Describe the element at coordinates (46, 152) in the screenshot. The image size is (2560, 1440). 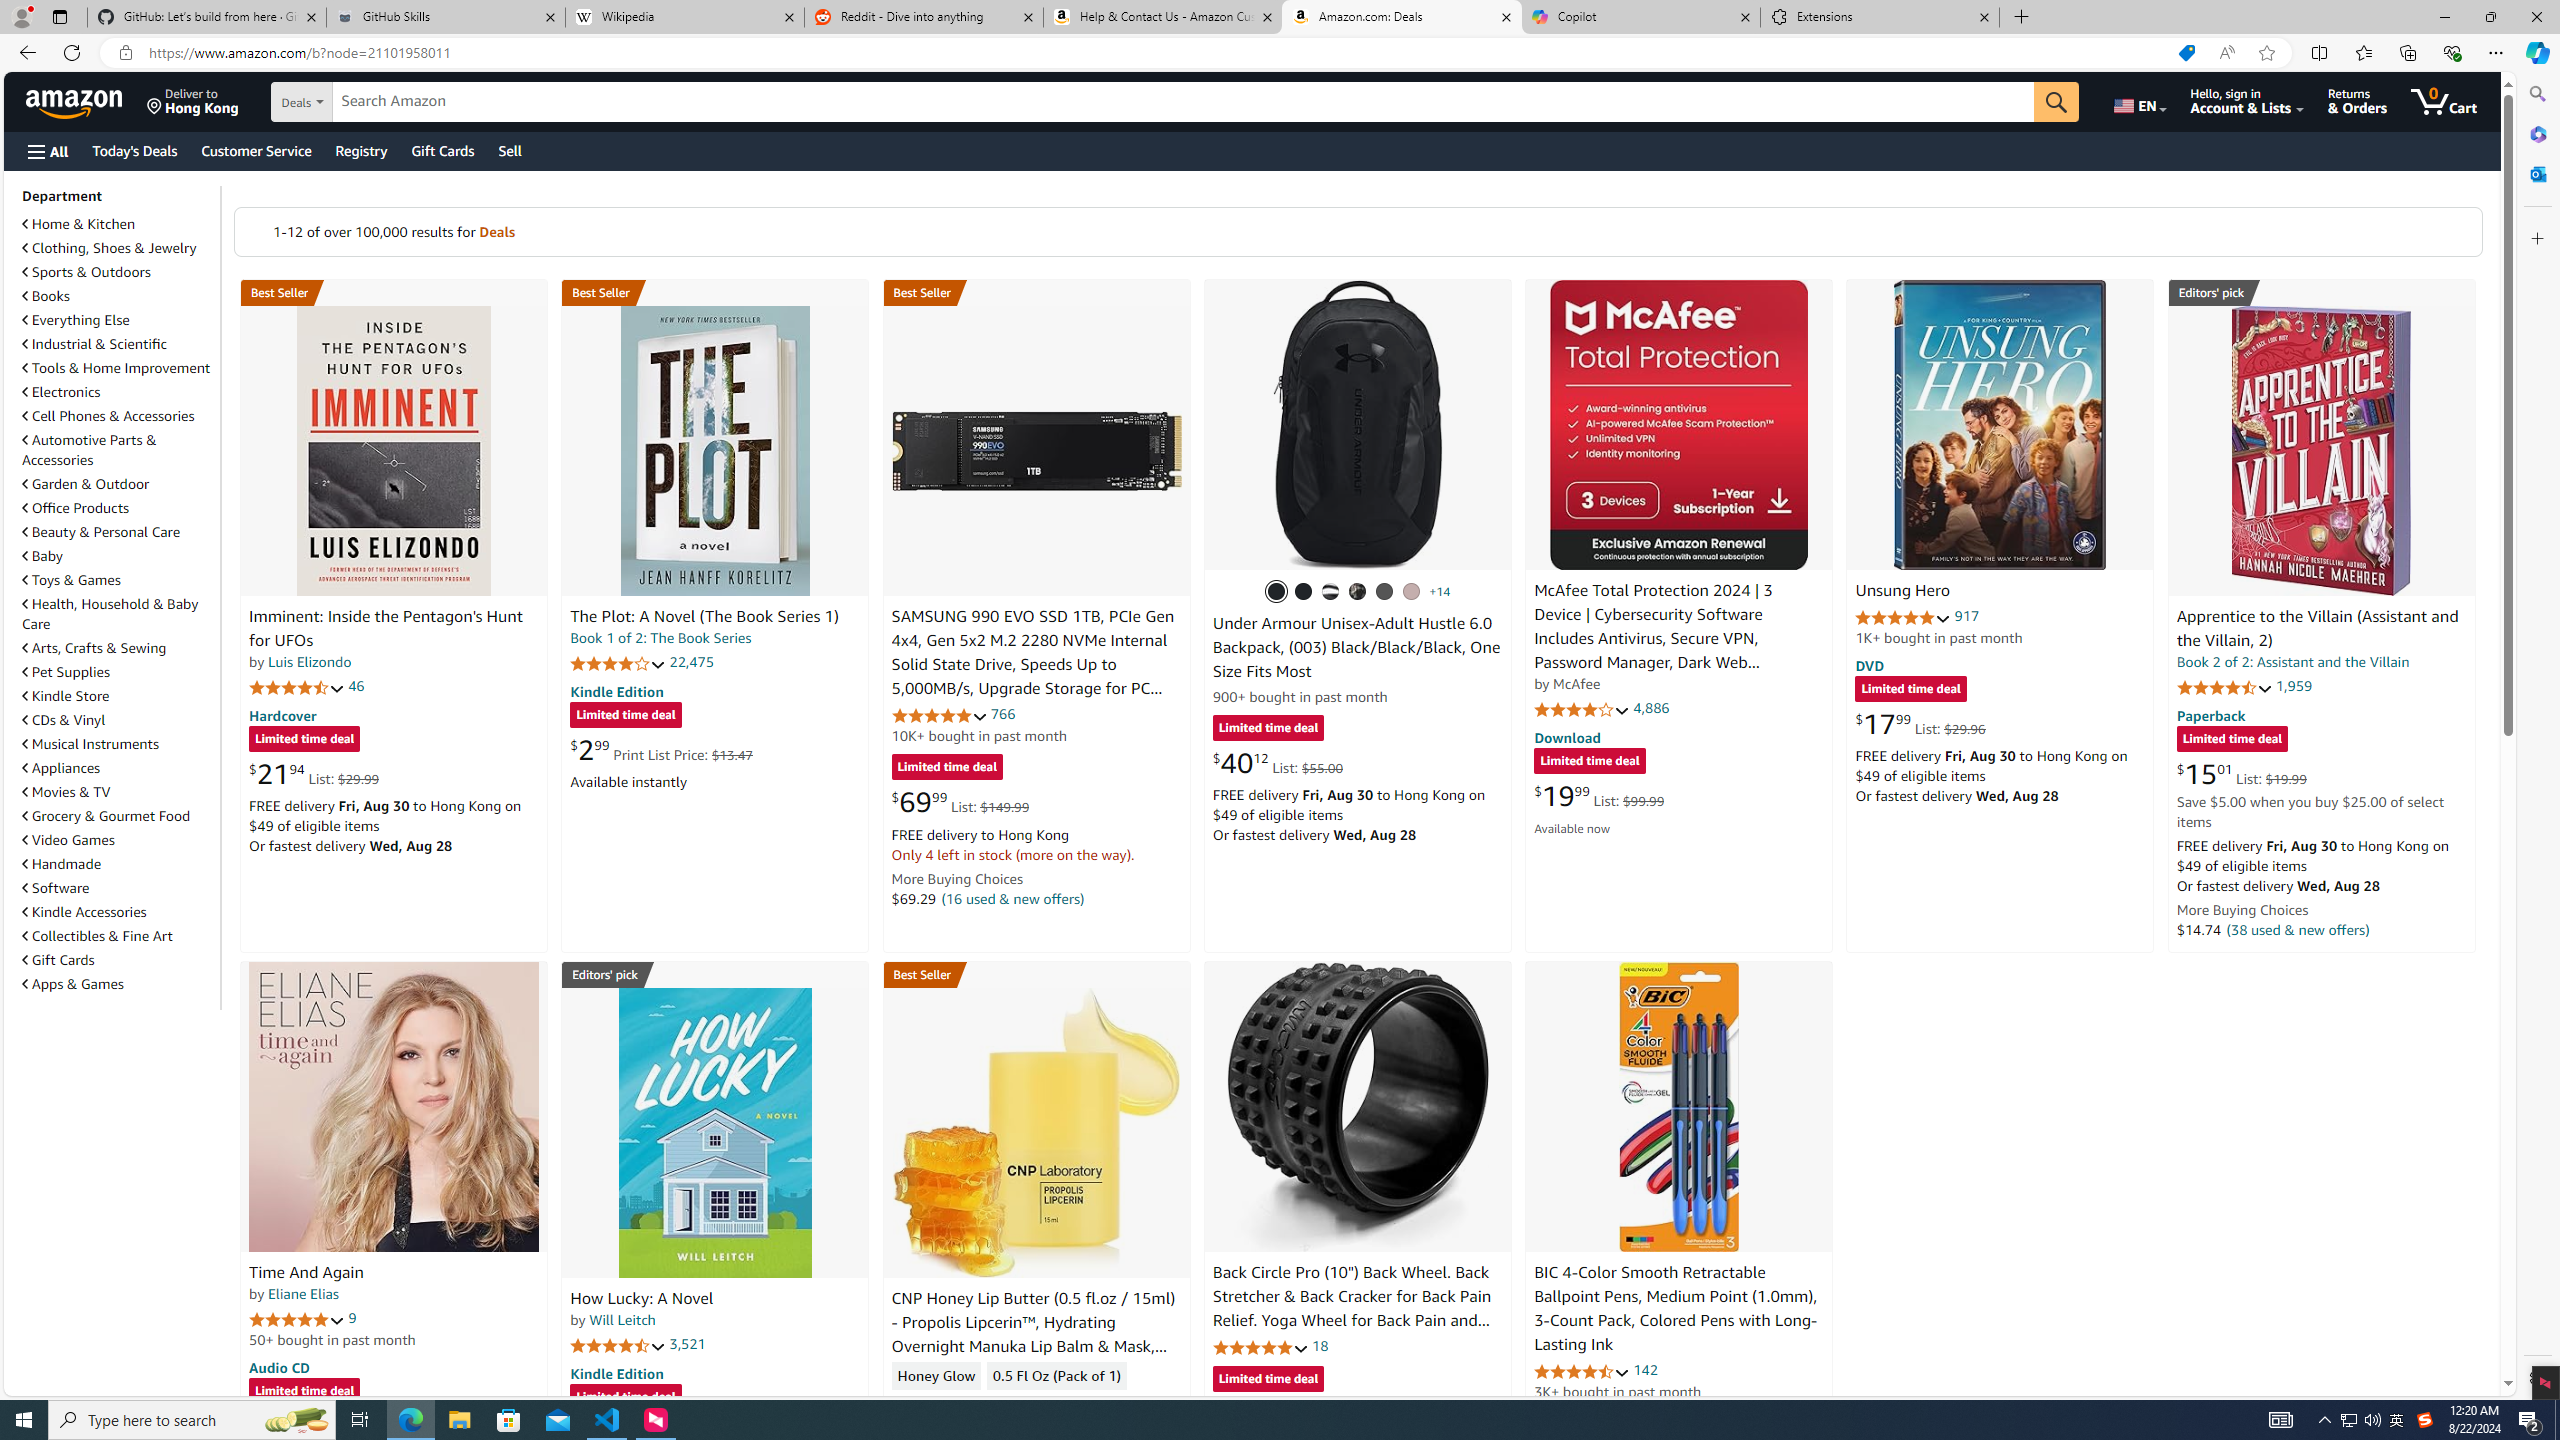
I see `Open Menu` at that location.